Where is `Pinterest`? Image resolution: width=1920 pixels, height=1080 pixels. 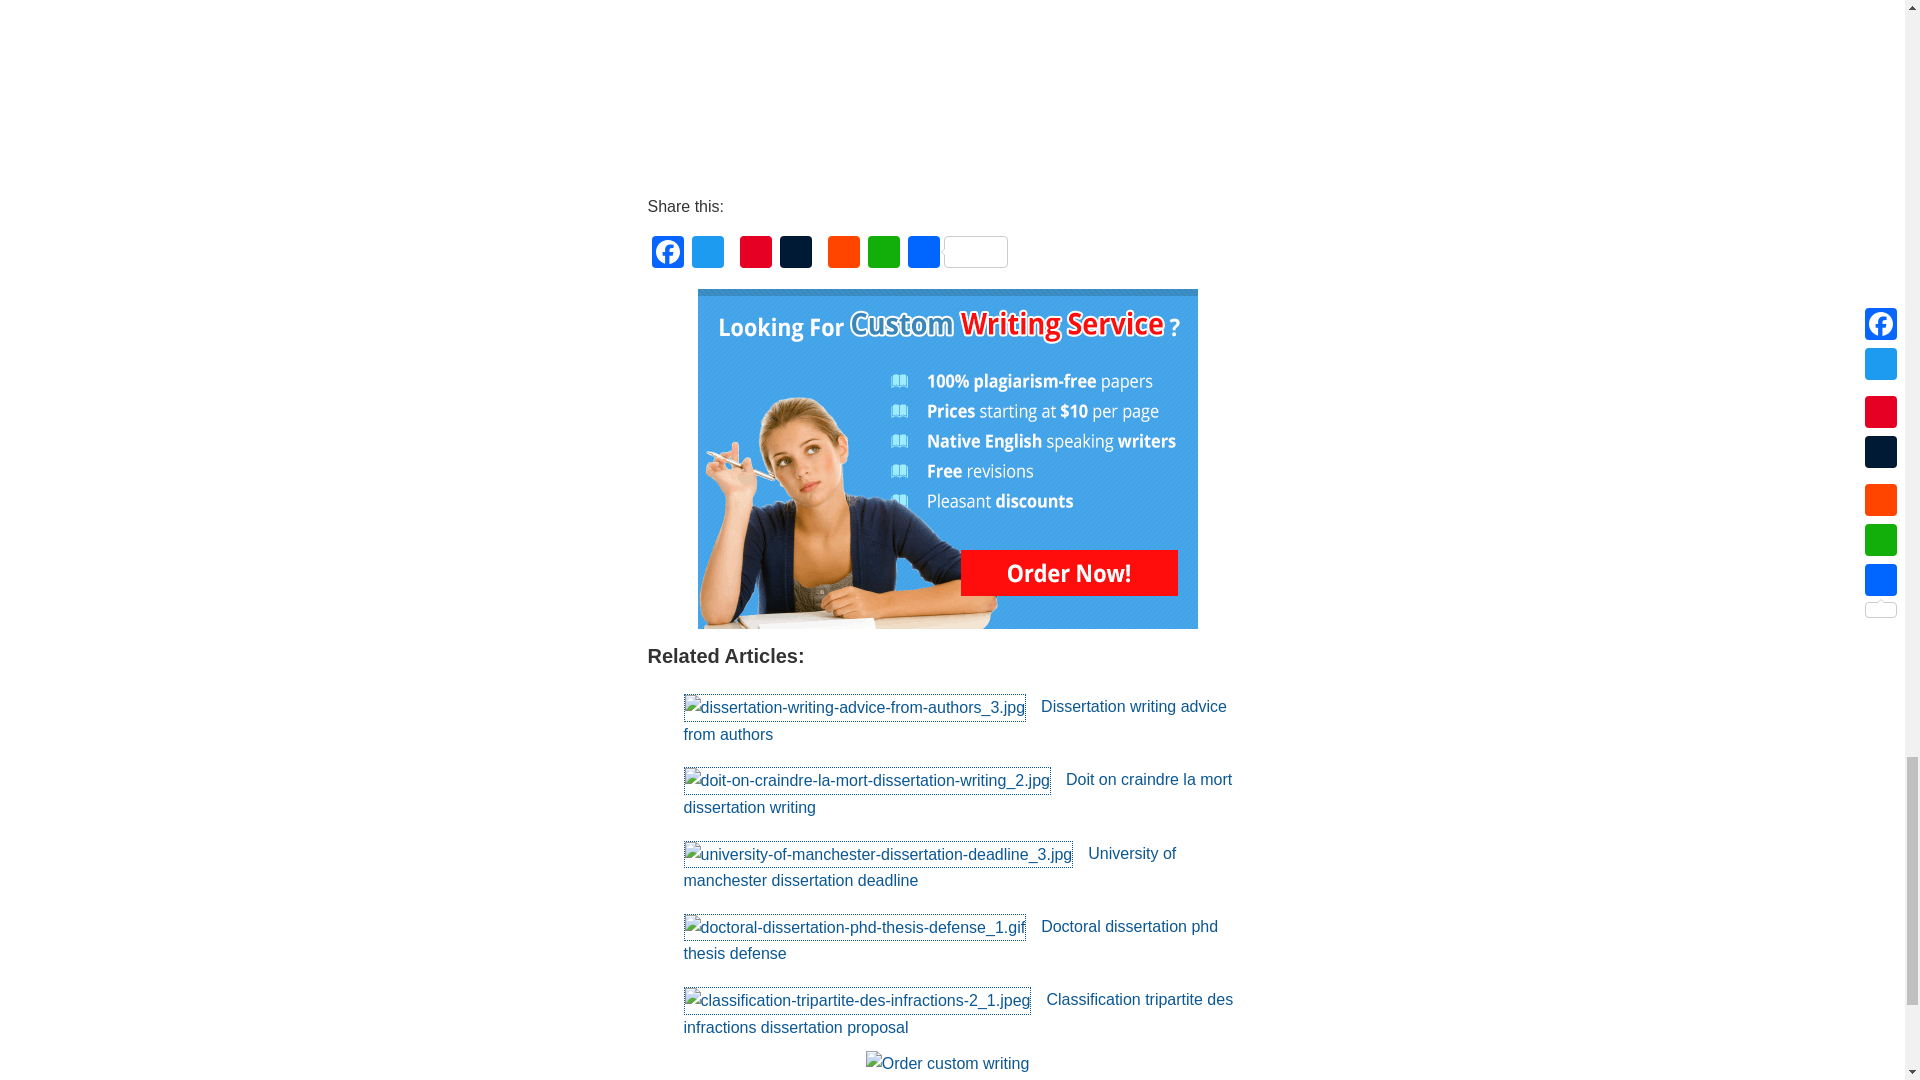 Pinterest is located at coordinates (755, 254).